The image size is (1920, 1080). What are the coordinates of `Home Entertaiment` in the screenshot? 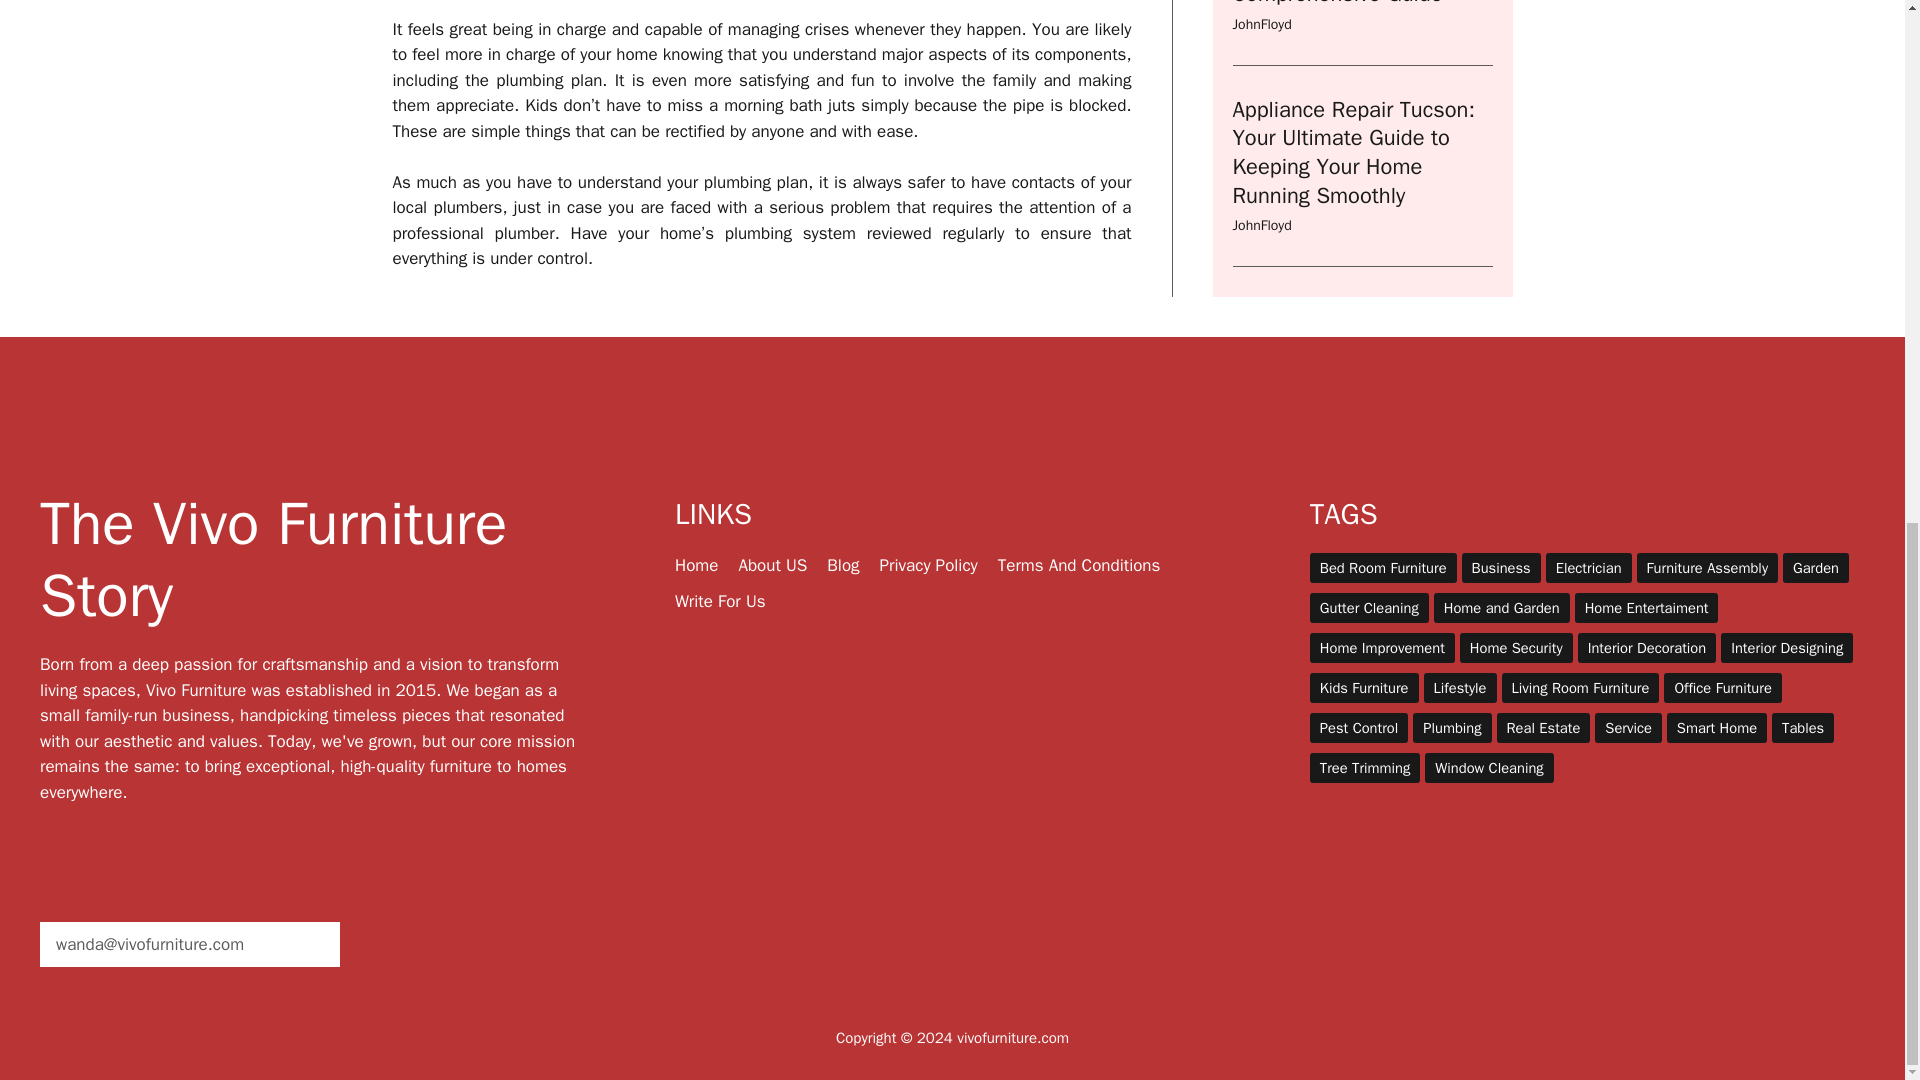 It's located at (1646, 608).